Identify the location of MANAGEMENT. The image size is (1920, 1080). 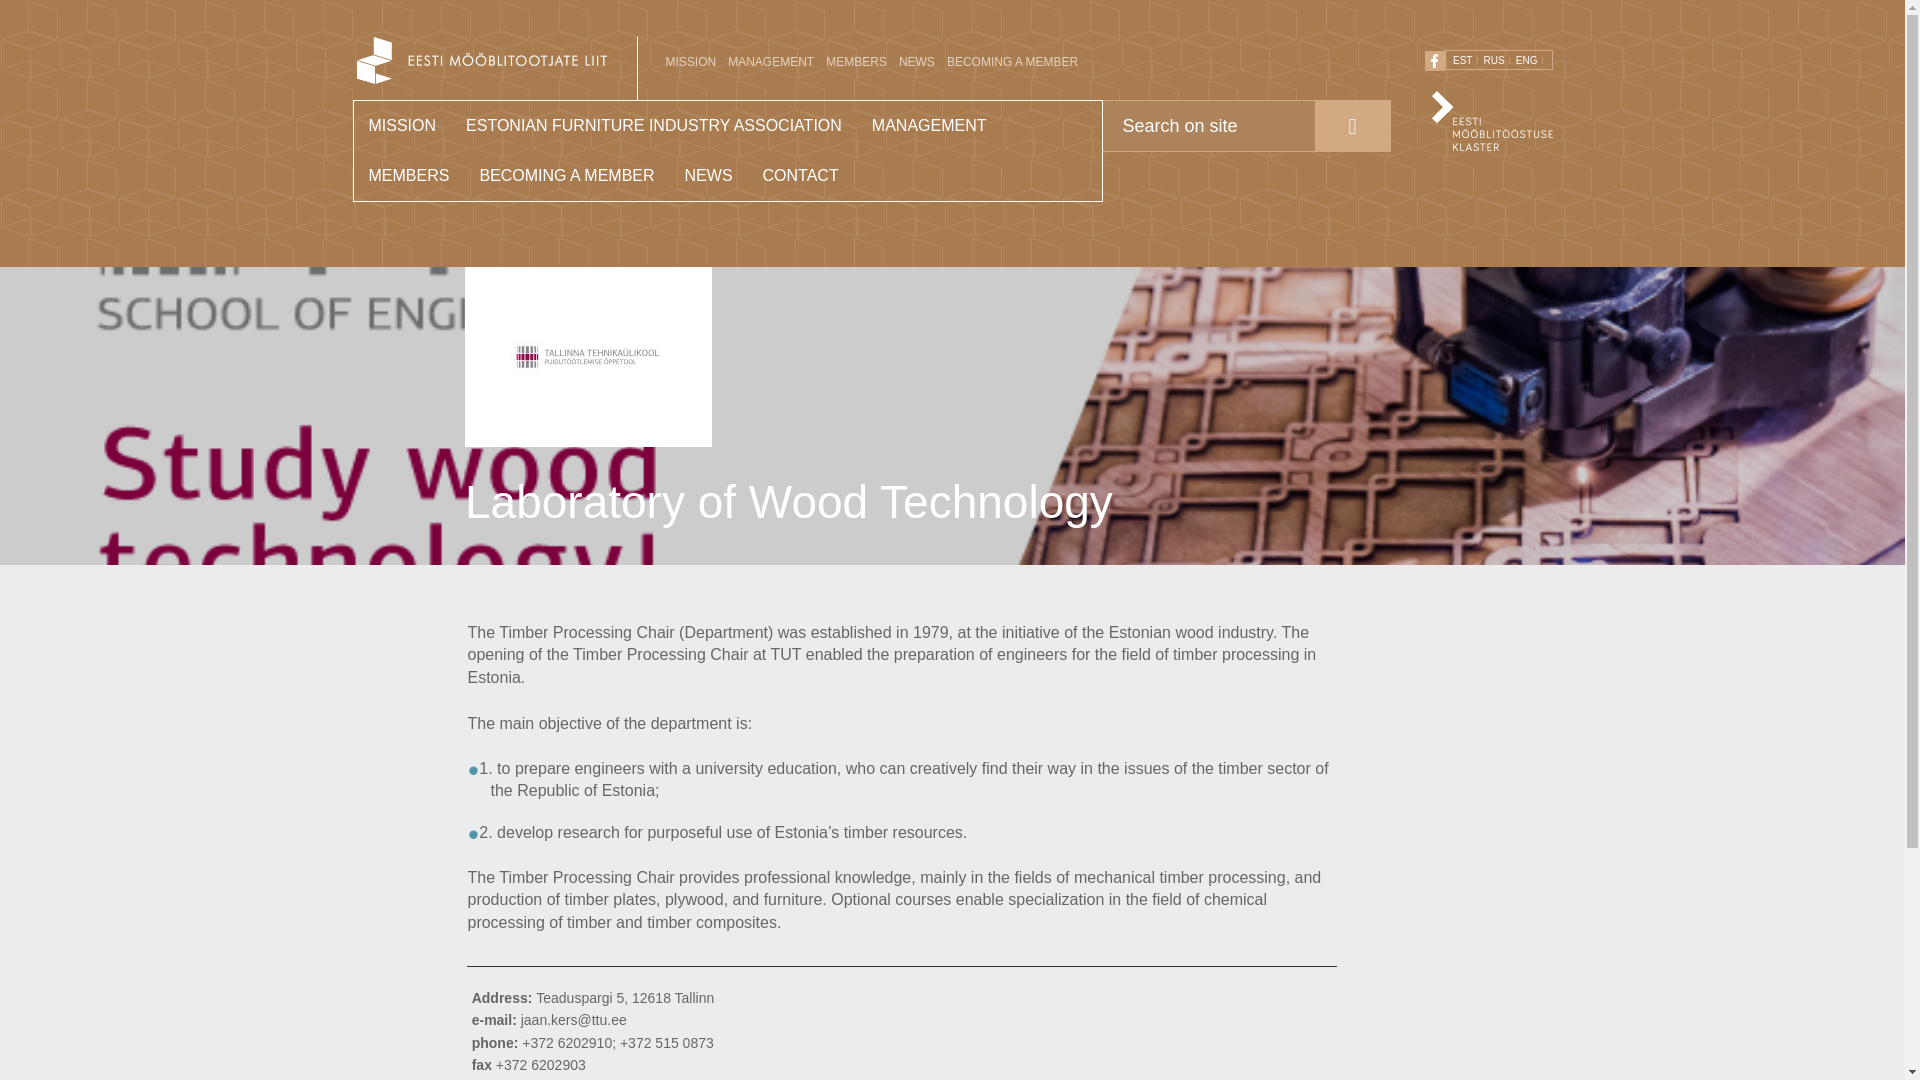
(770, 62).